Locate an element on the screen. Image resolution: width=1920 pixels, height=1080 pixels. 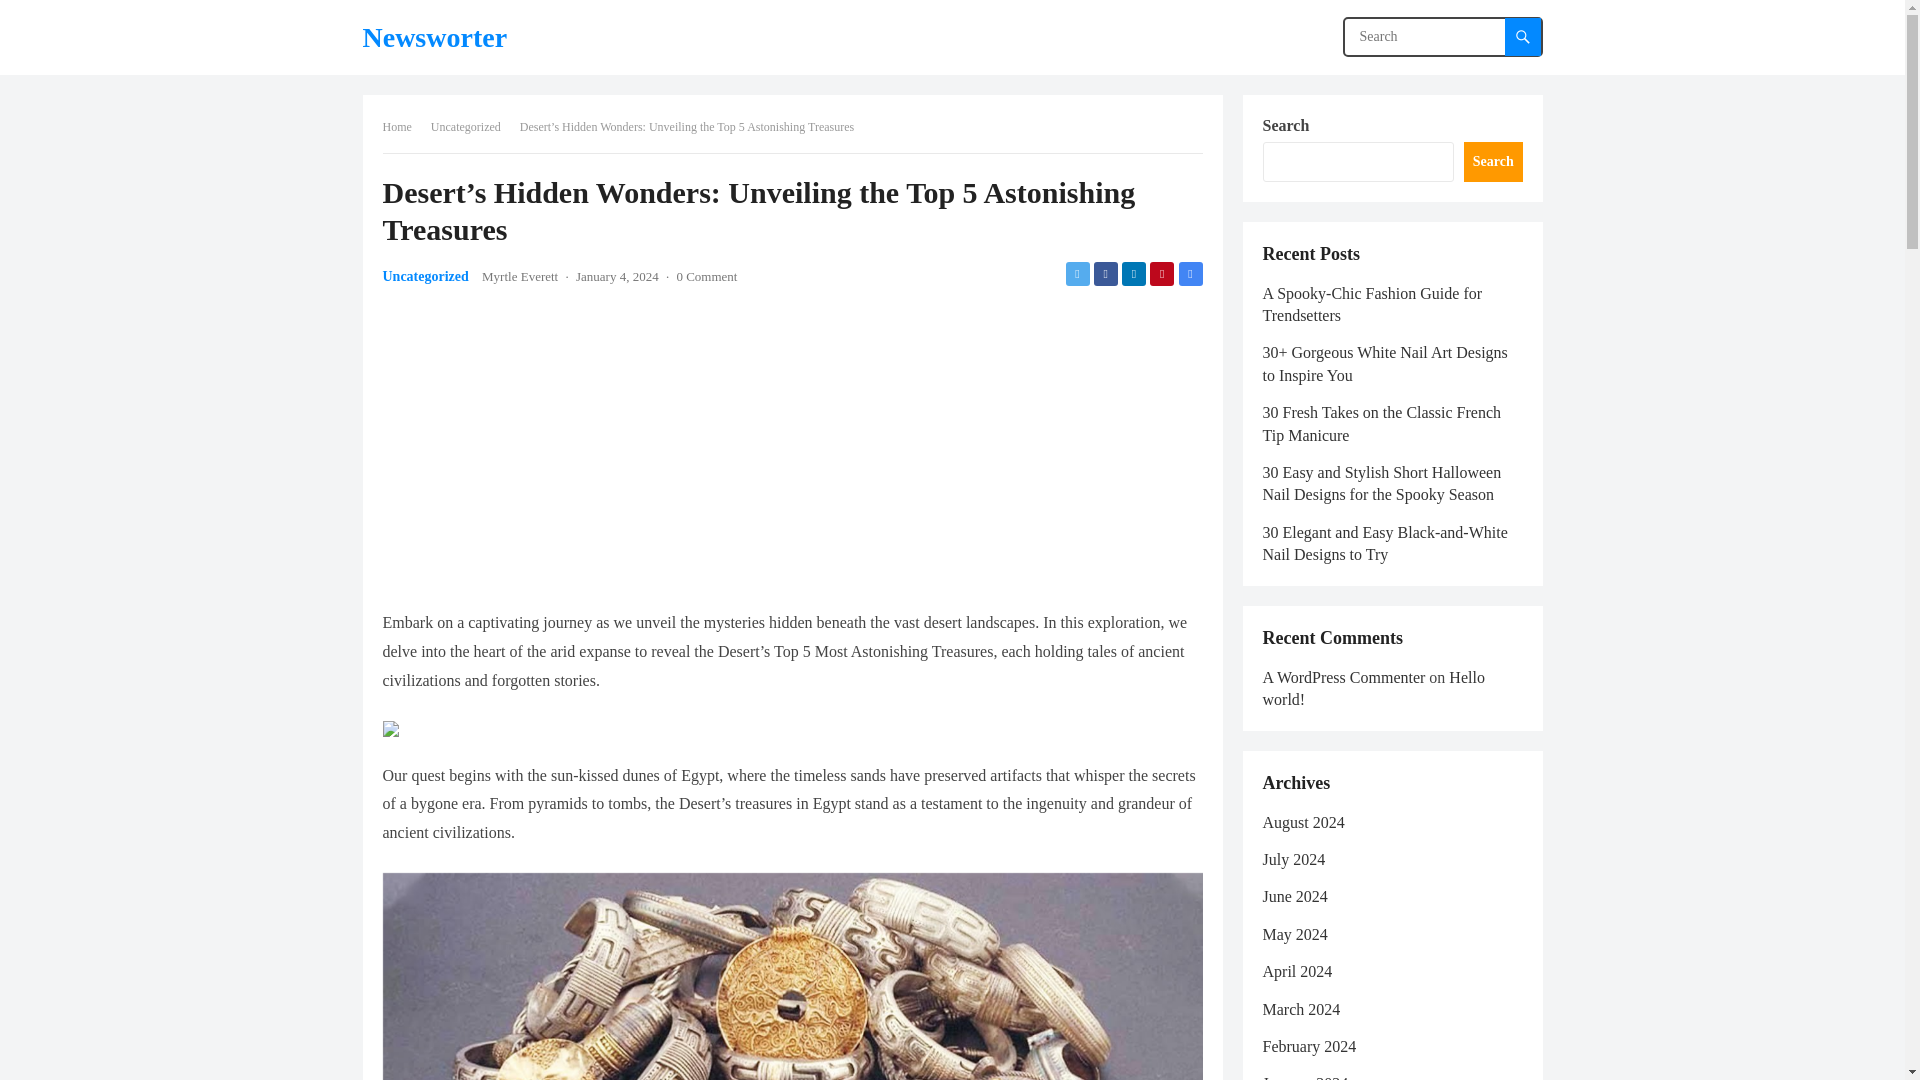
Uncategorized is located at coordinates (425, 276).